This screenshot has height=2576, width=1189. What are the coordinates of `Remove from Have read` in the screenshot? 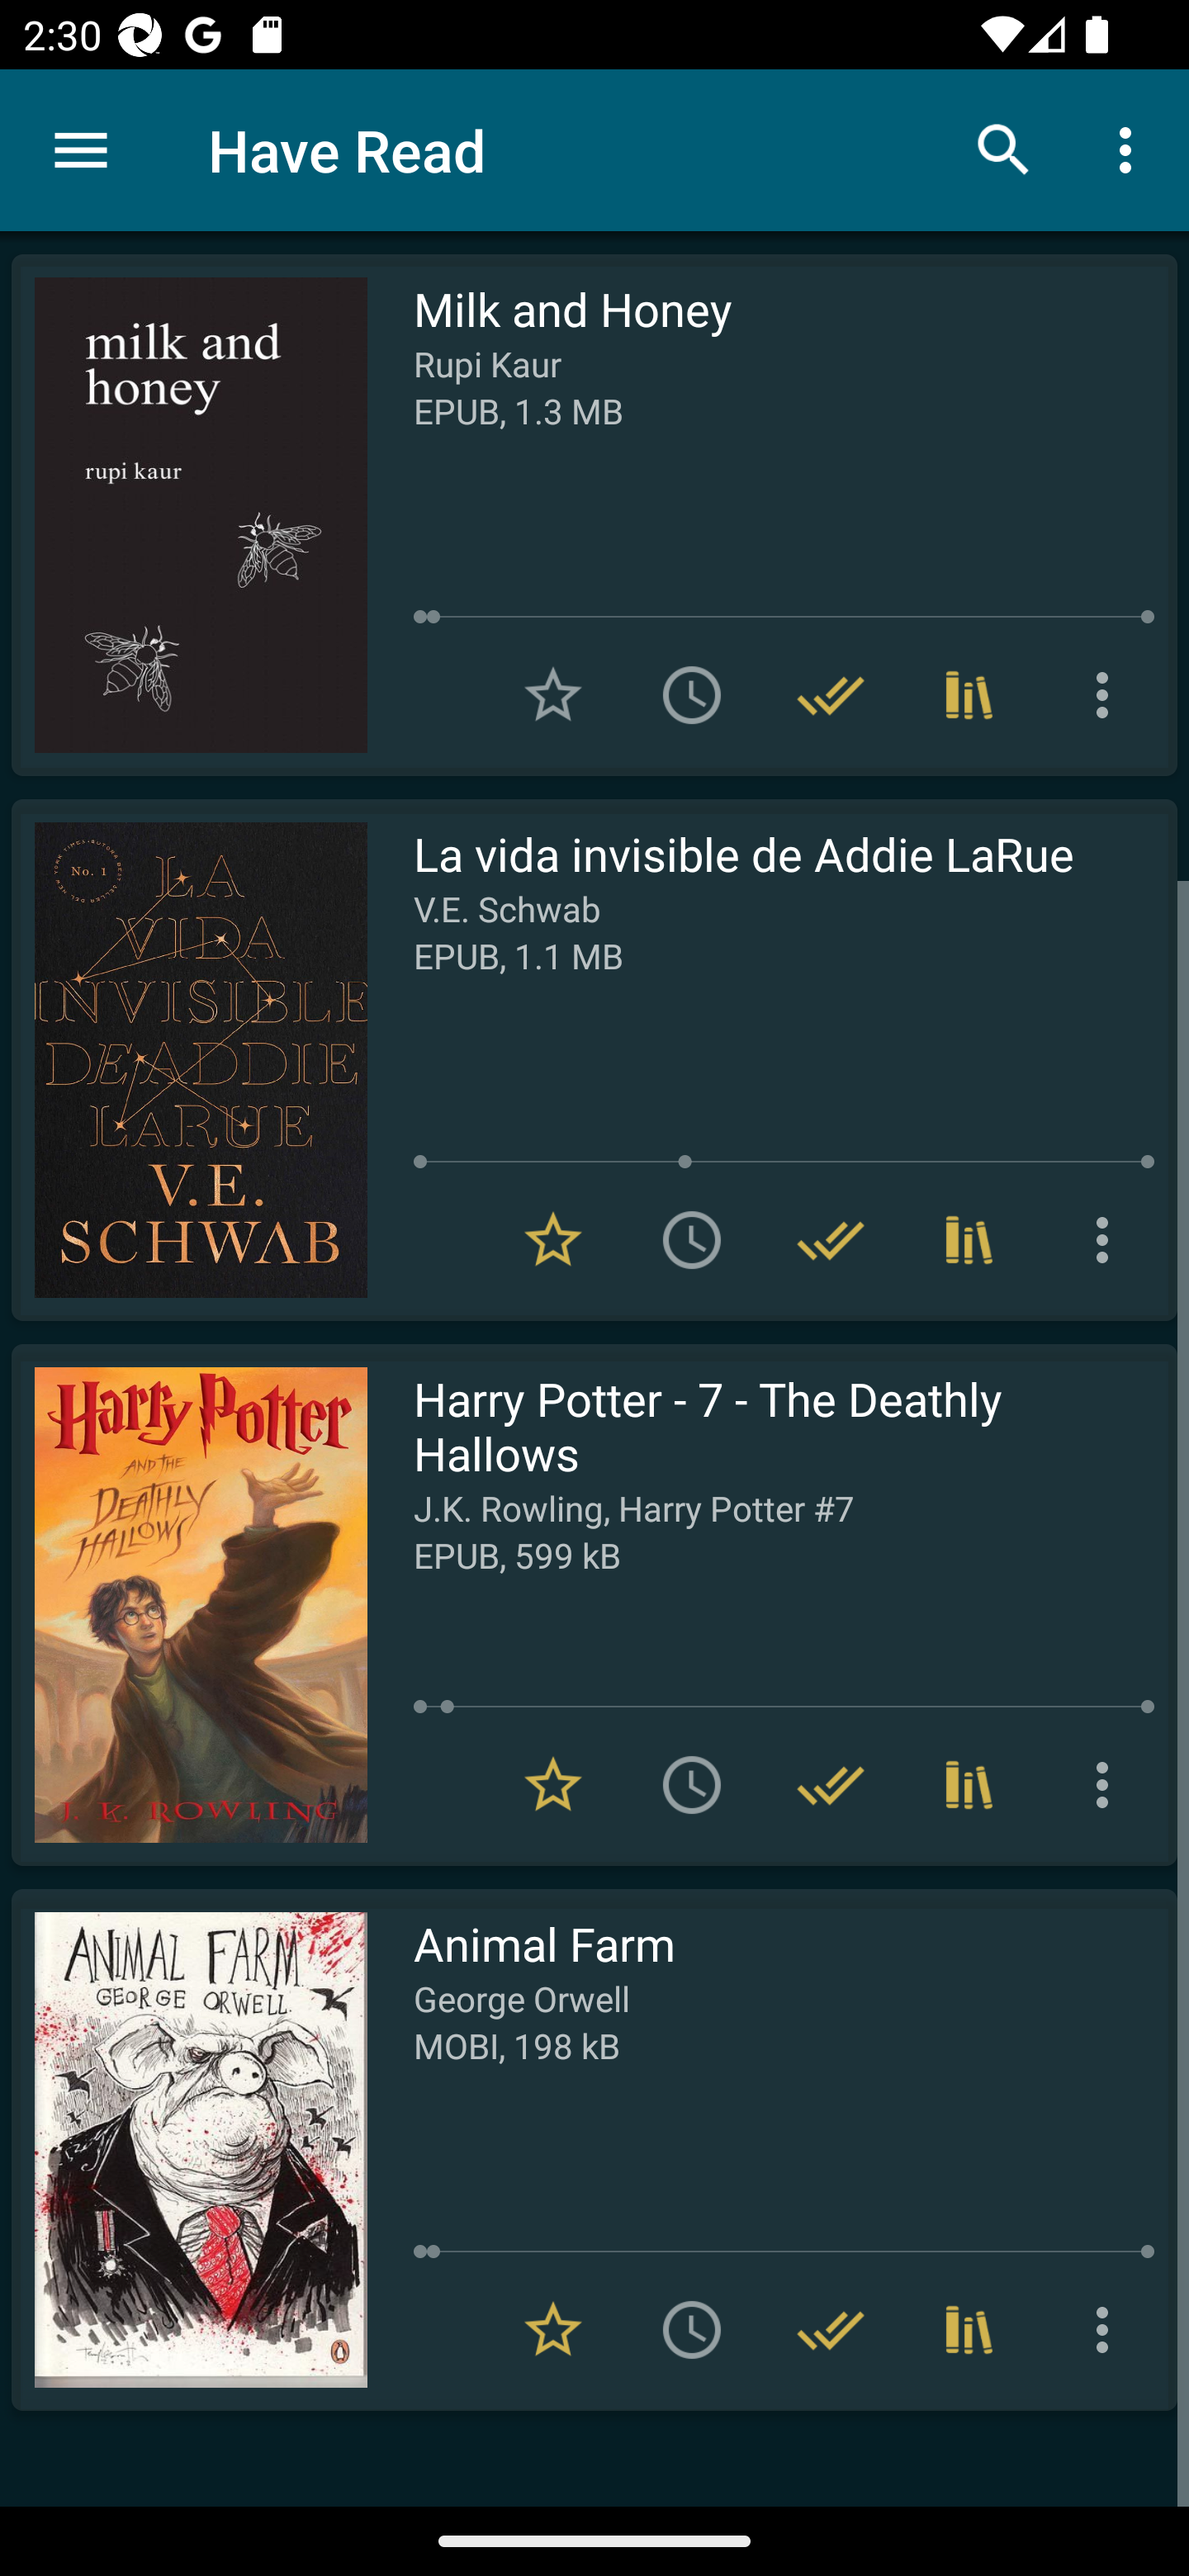 It's located at (831, 1238).